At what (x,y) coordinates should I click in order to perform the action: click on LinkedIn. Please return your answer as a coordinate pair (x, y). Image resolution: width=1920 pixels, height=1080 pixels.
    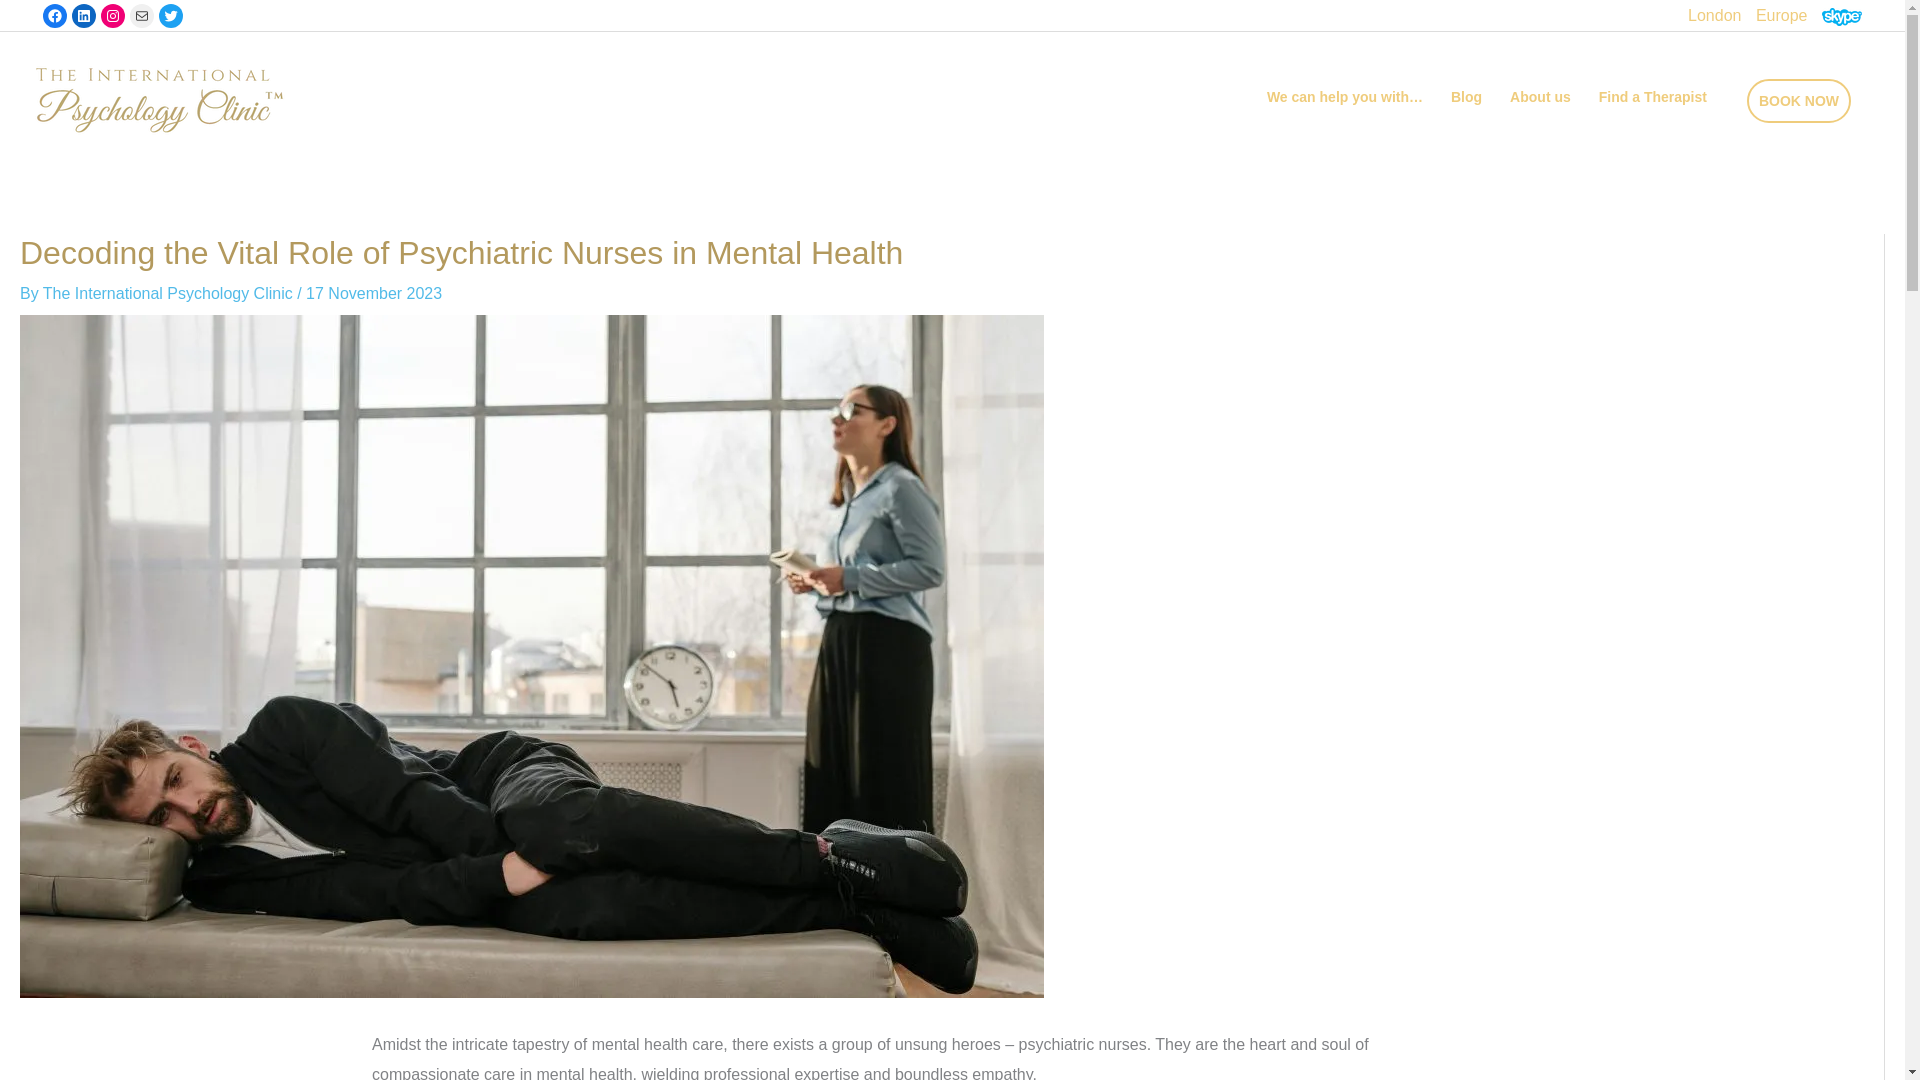
    Looking at the image, I should click on (84, 16).